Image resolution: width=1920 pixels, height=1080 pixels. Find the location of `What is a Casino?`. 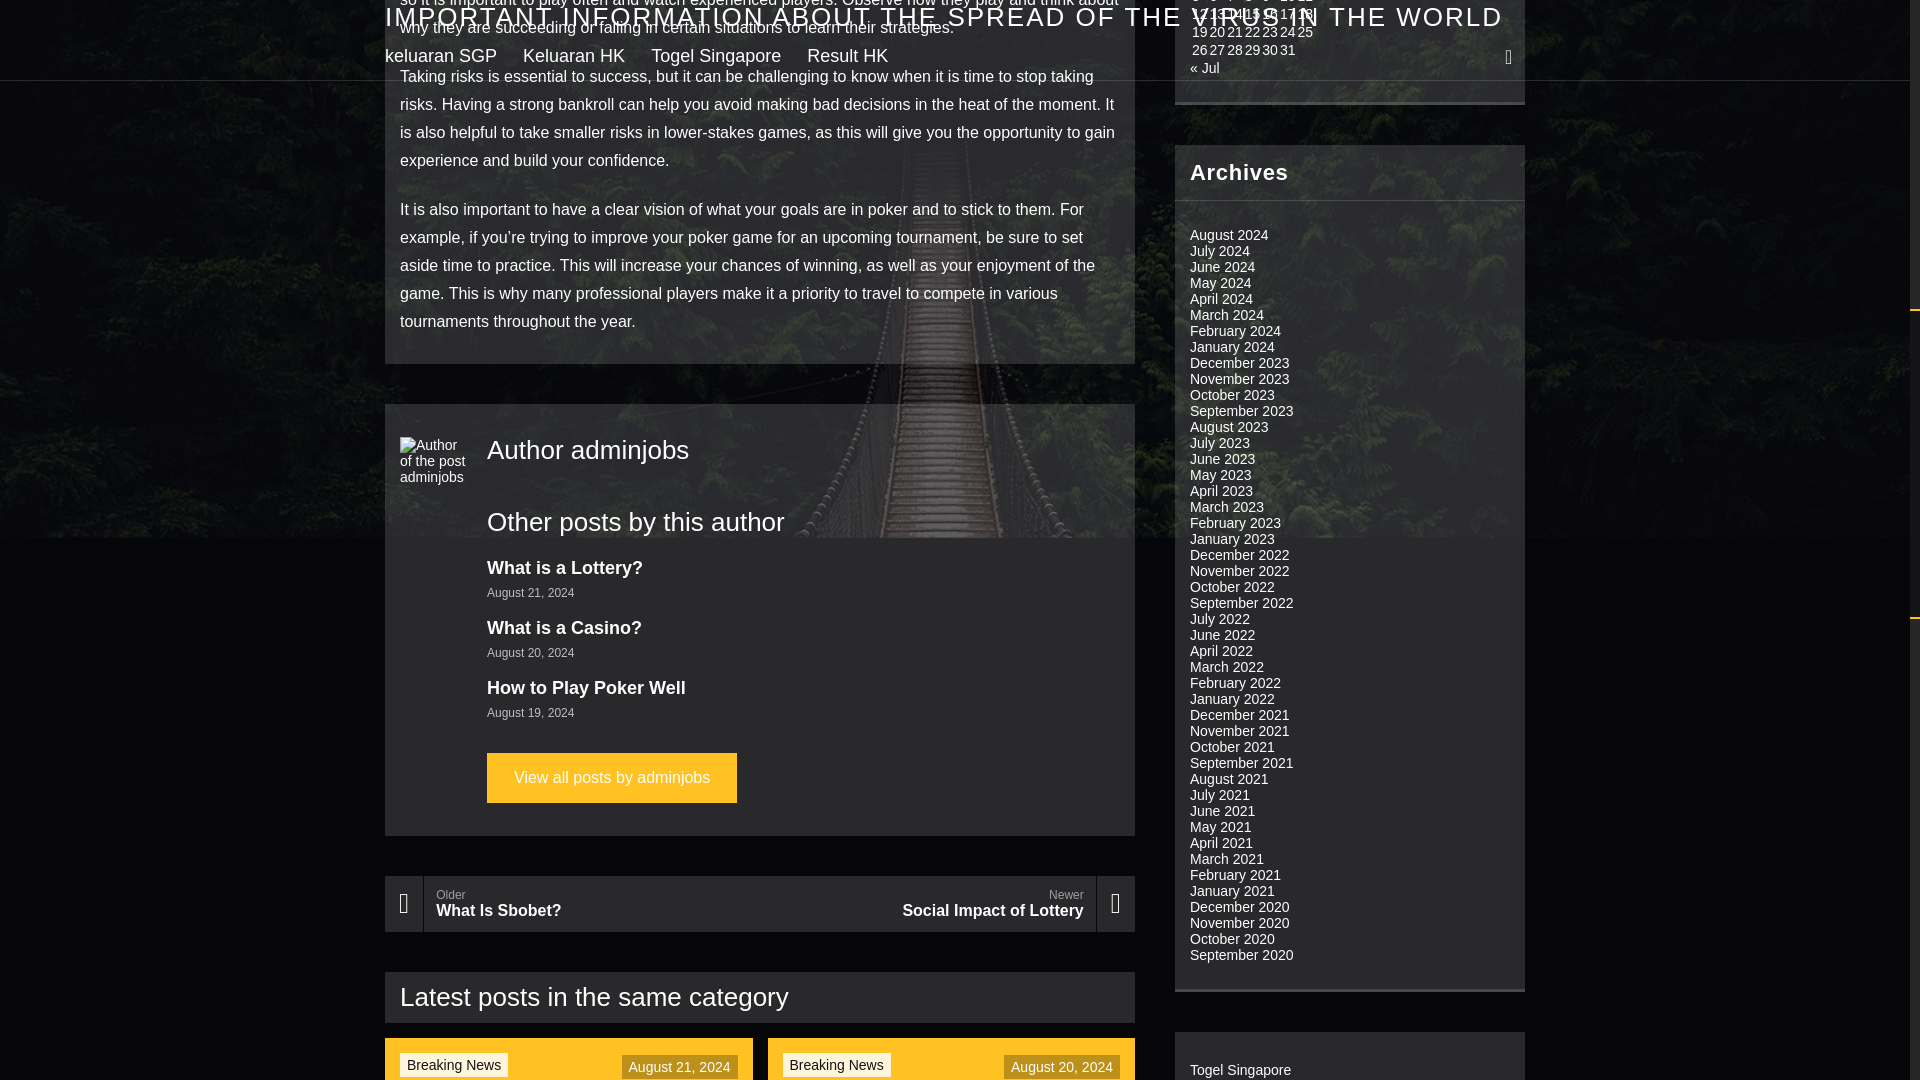

What is a Casino? is located at coordinates (454, 1065).